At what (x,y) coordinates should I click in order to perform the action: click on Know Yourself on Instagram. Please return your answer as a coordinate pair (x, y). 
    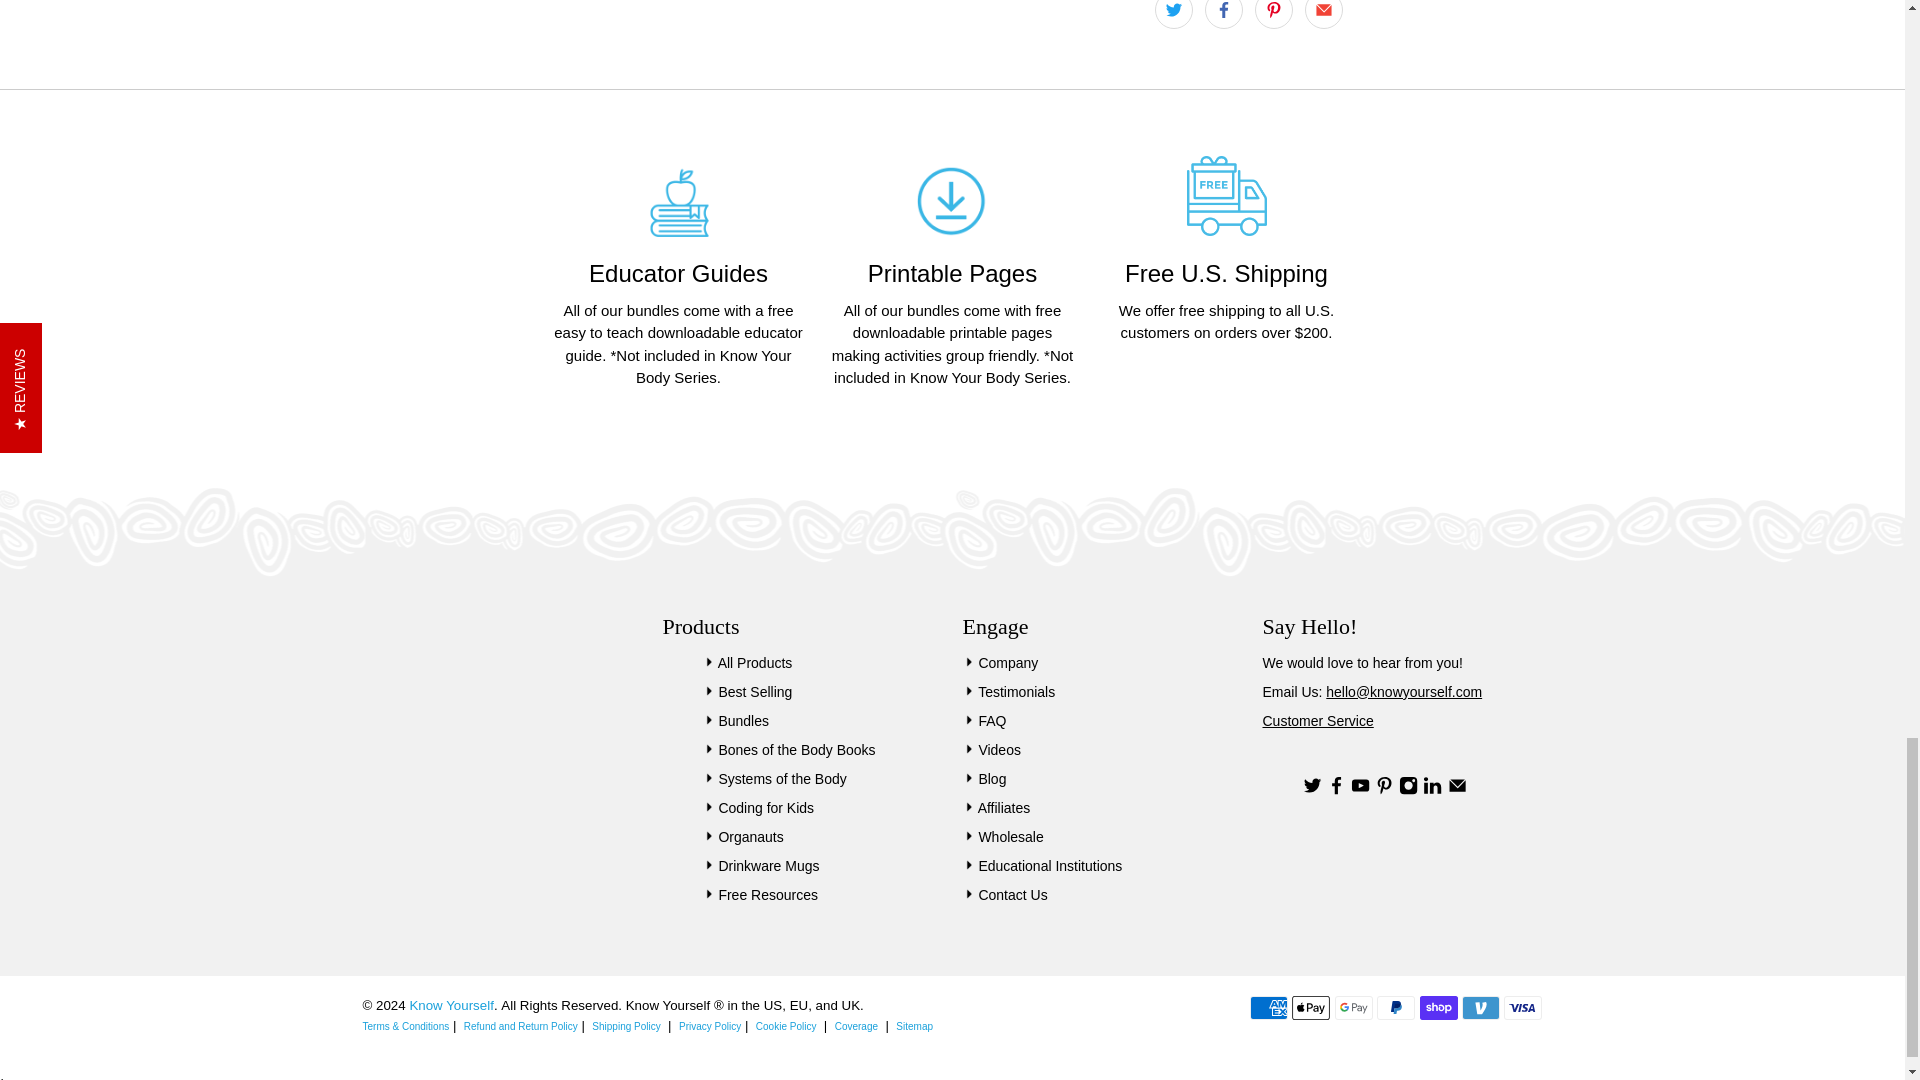
    Looking at the image, I should click on (1408, 790).